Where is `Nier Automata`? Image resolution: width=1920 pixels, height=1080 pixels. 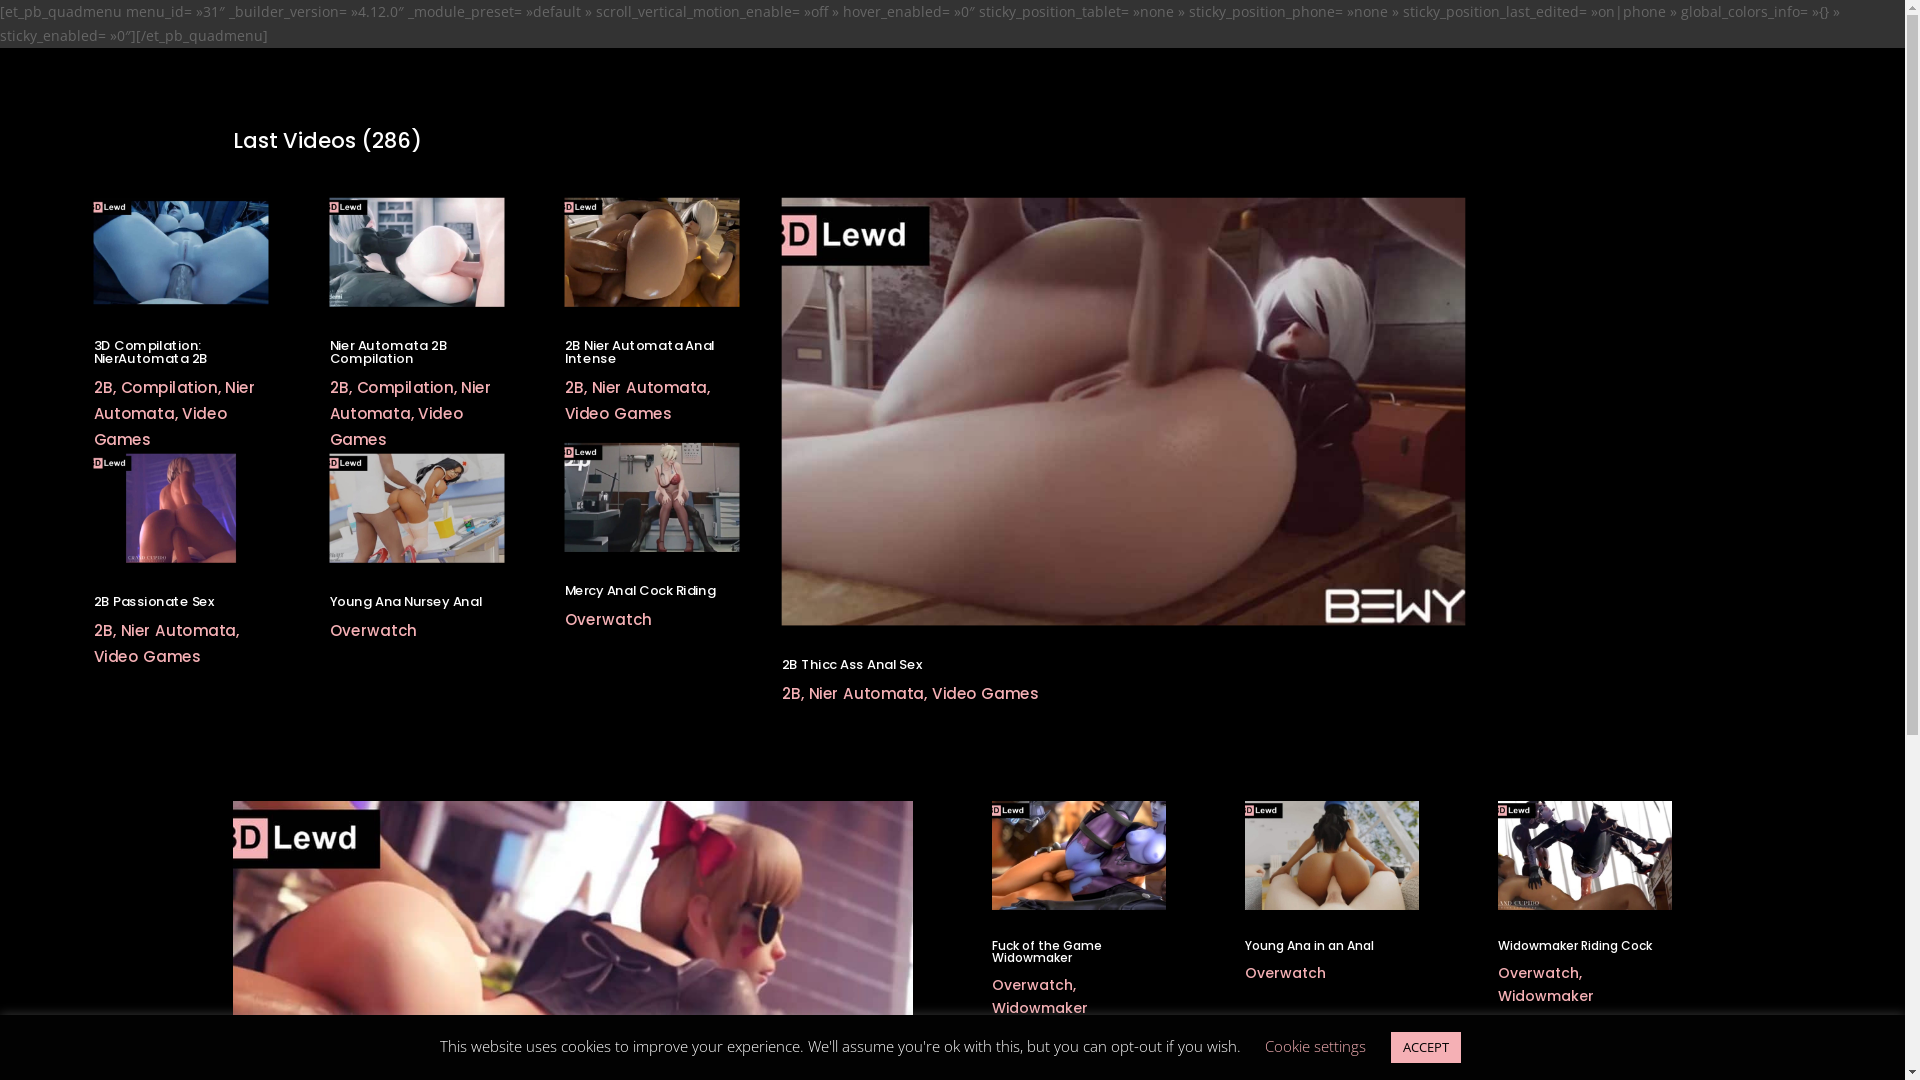
Nier Automata is located at coordinates (404, 400).